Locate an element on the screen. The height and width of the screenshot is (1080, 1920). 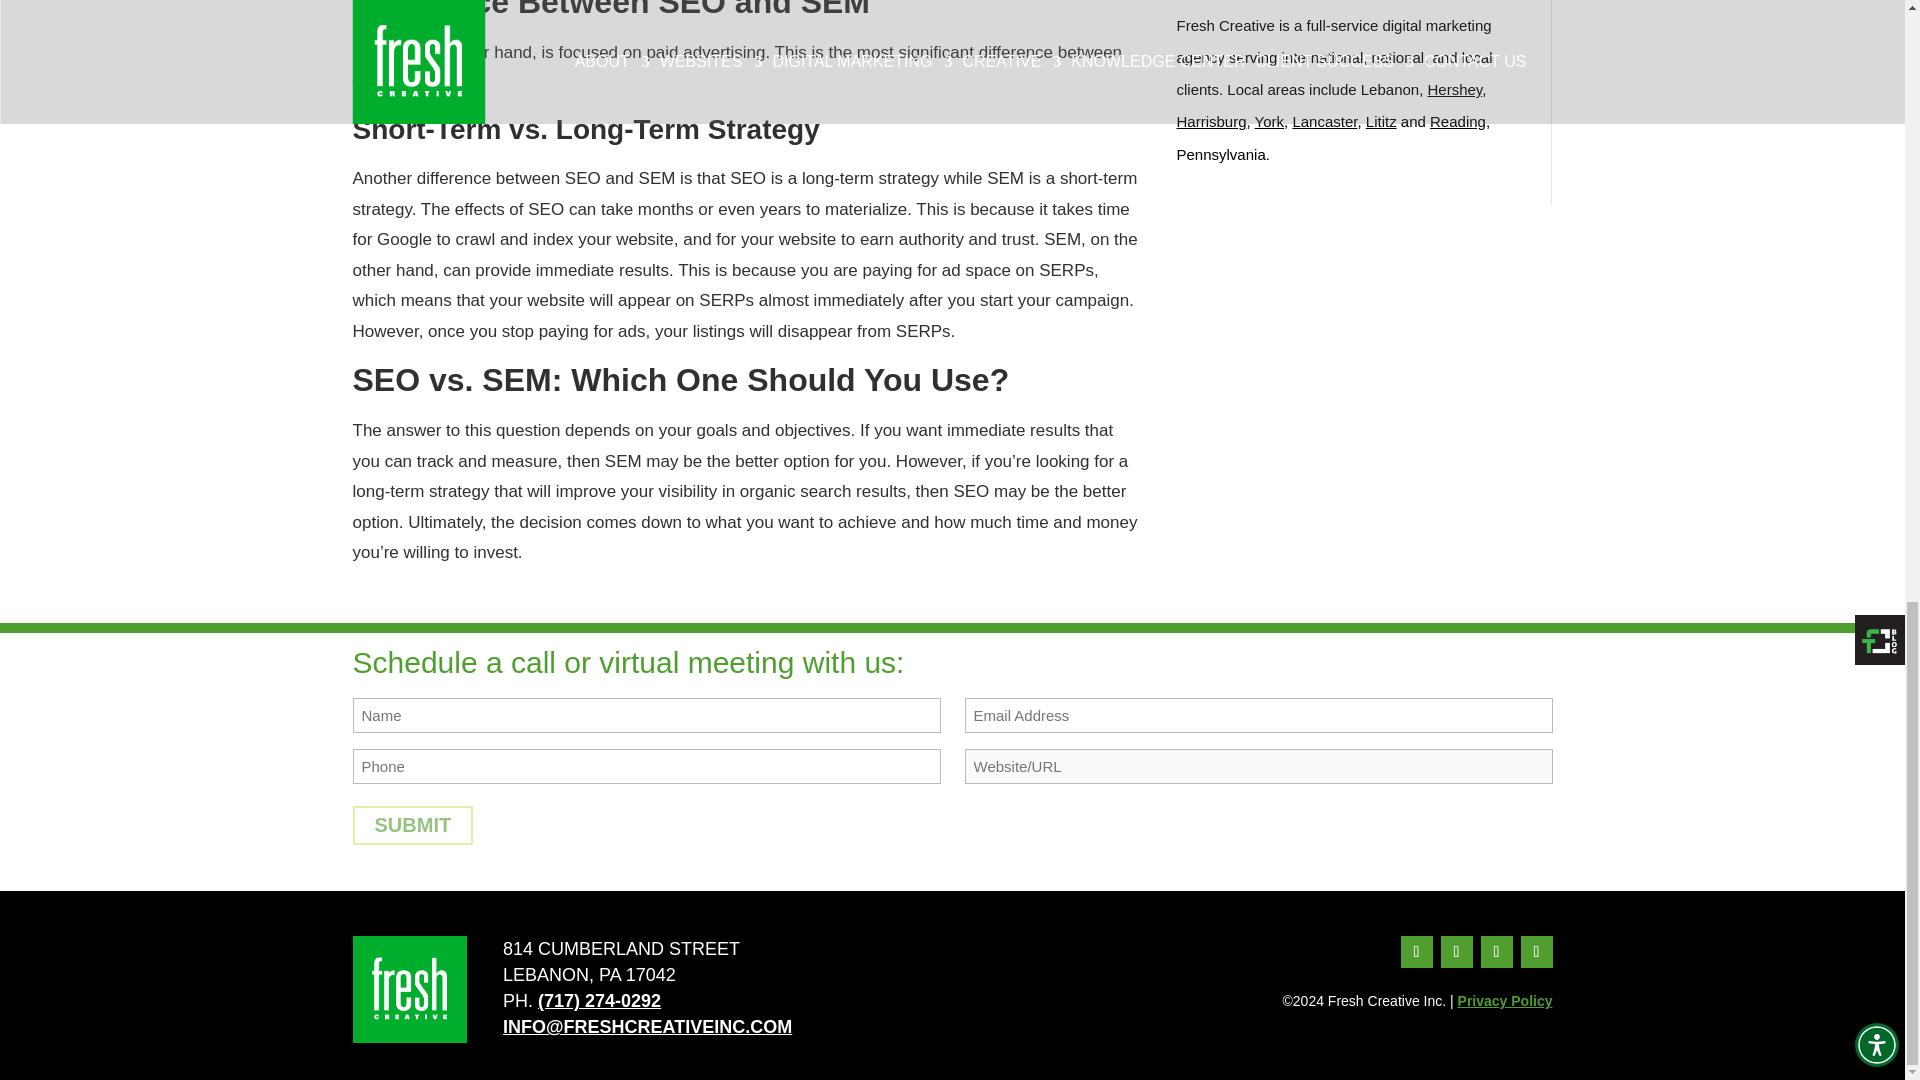
Follow on LinkedIn is located at coordinates (1496, 952).